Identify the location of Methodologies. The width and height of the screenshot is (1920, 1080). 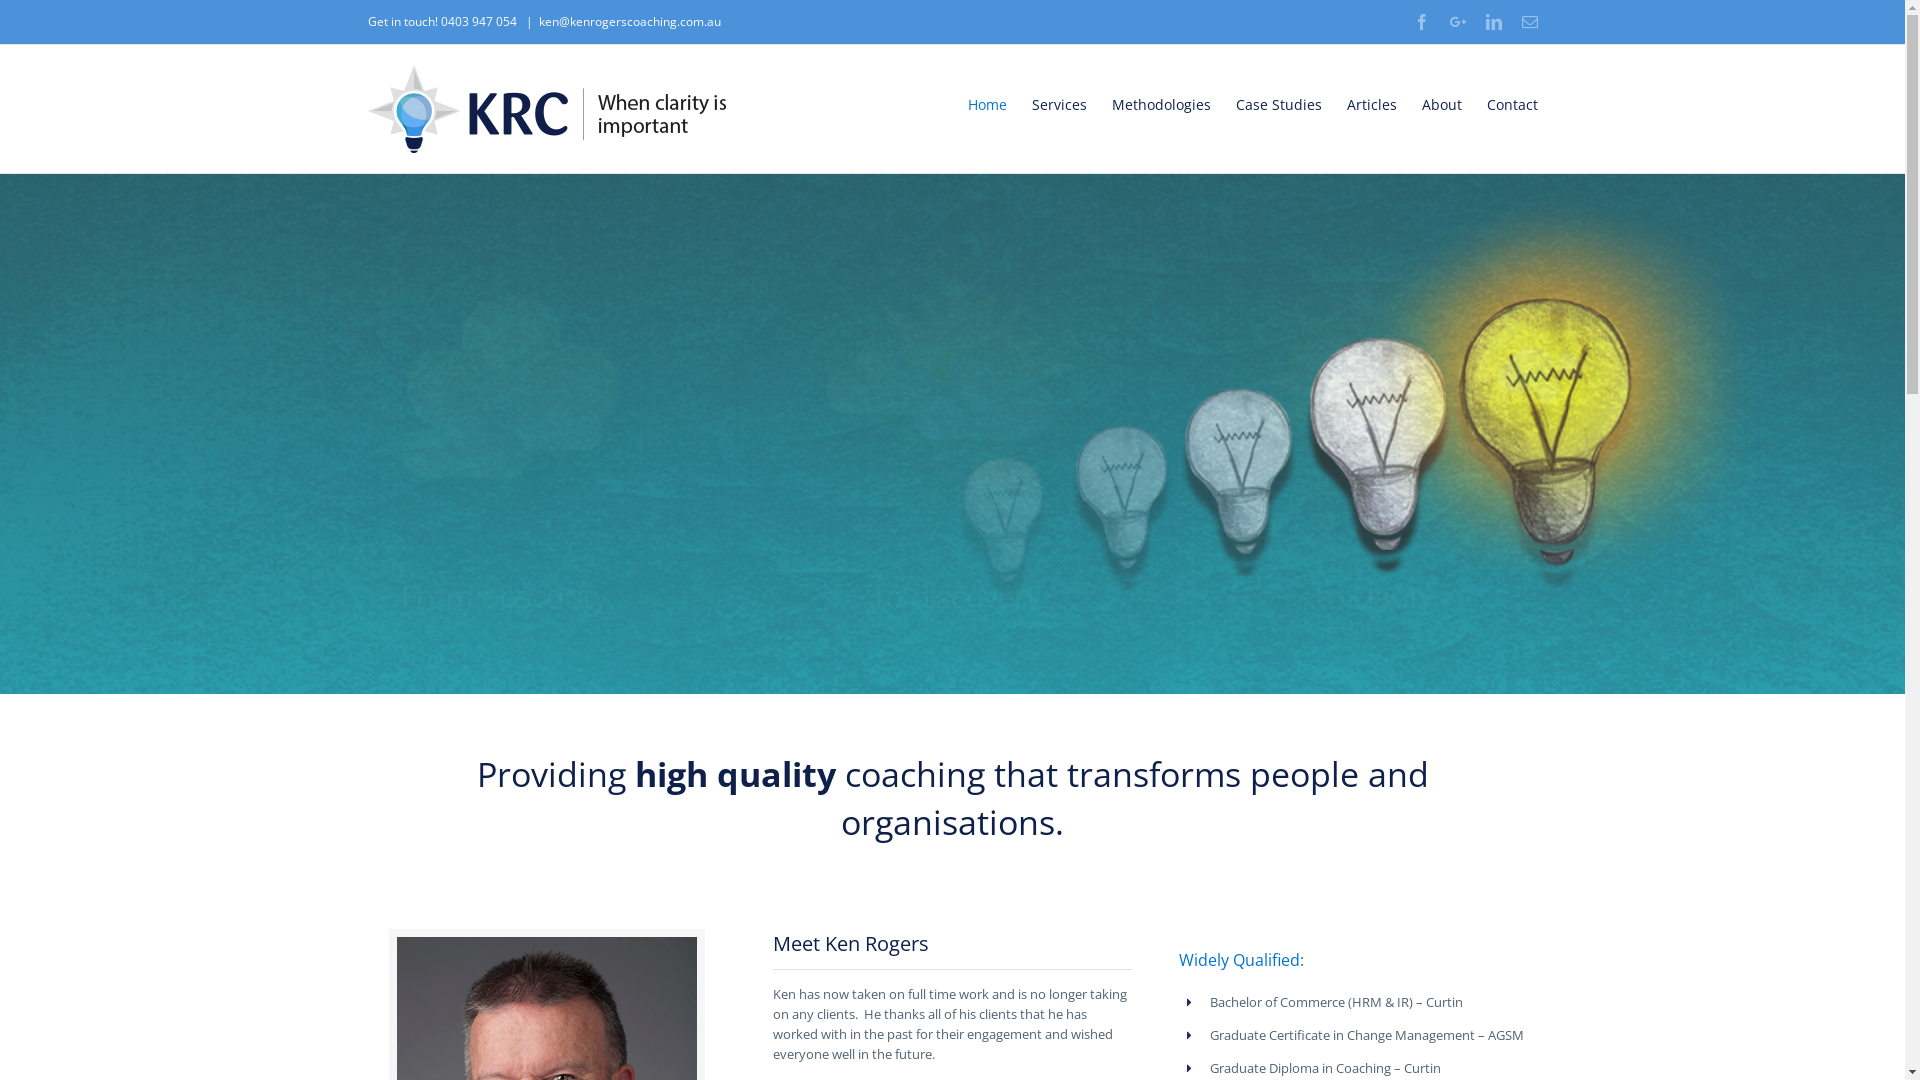
(1162, 105).